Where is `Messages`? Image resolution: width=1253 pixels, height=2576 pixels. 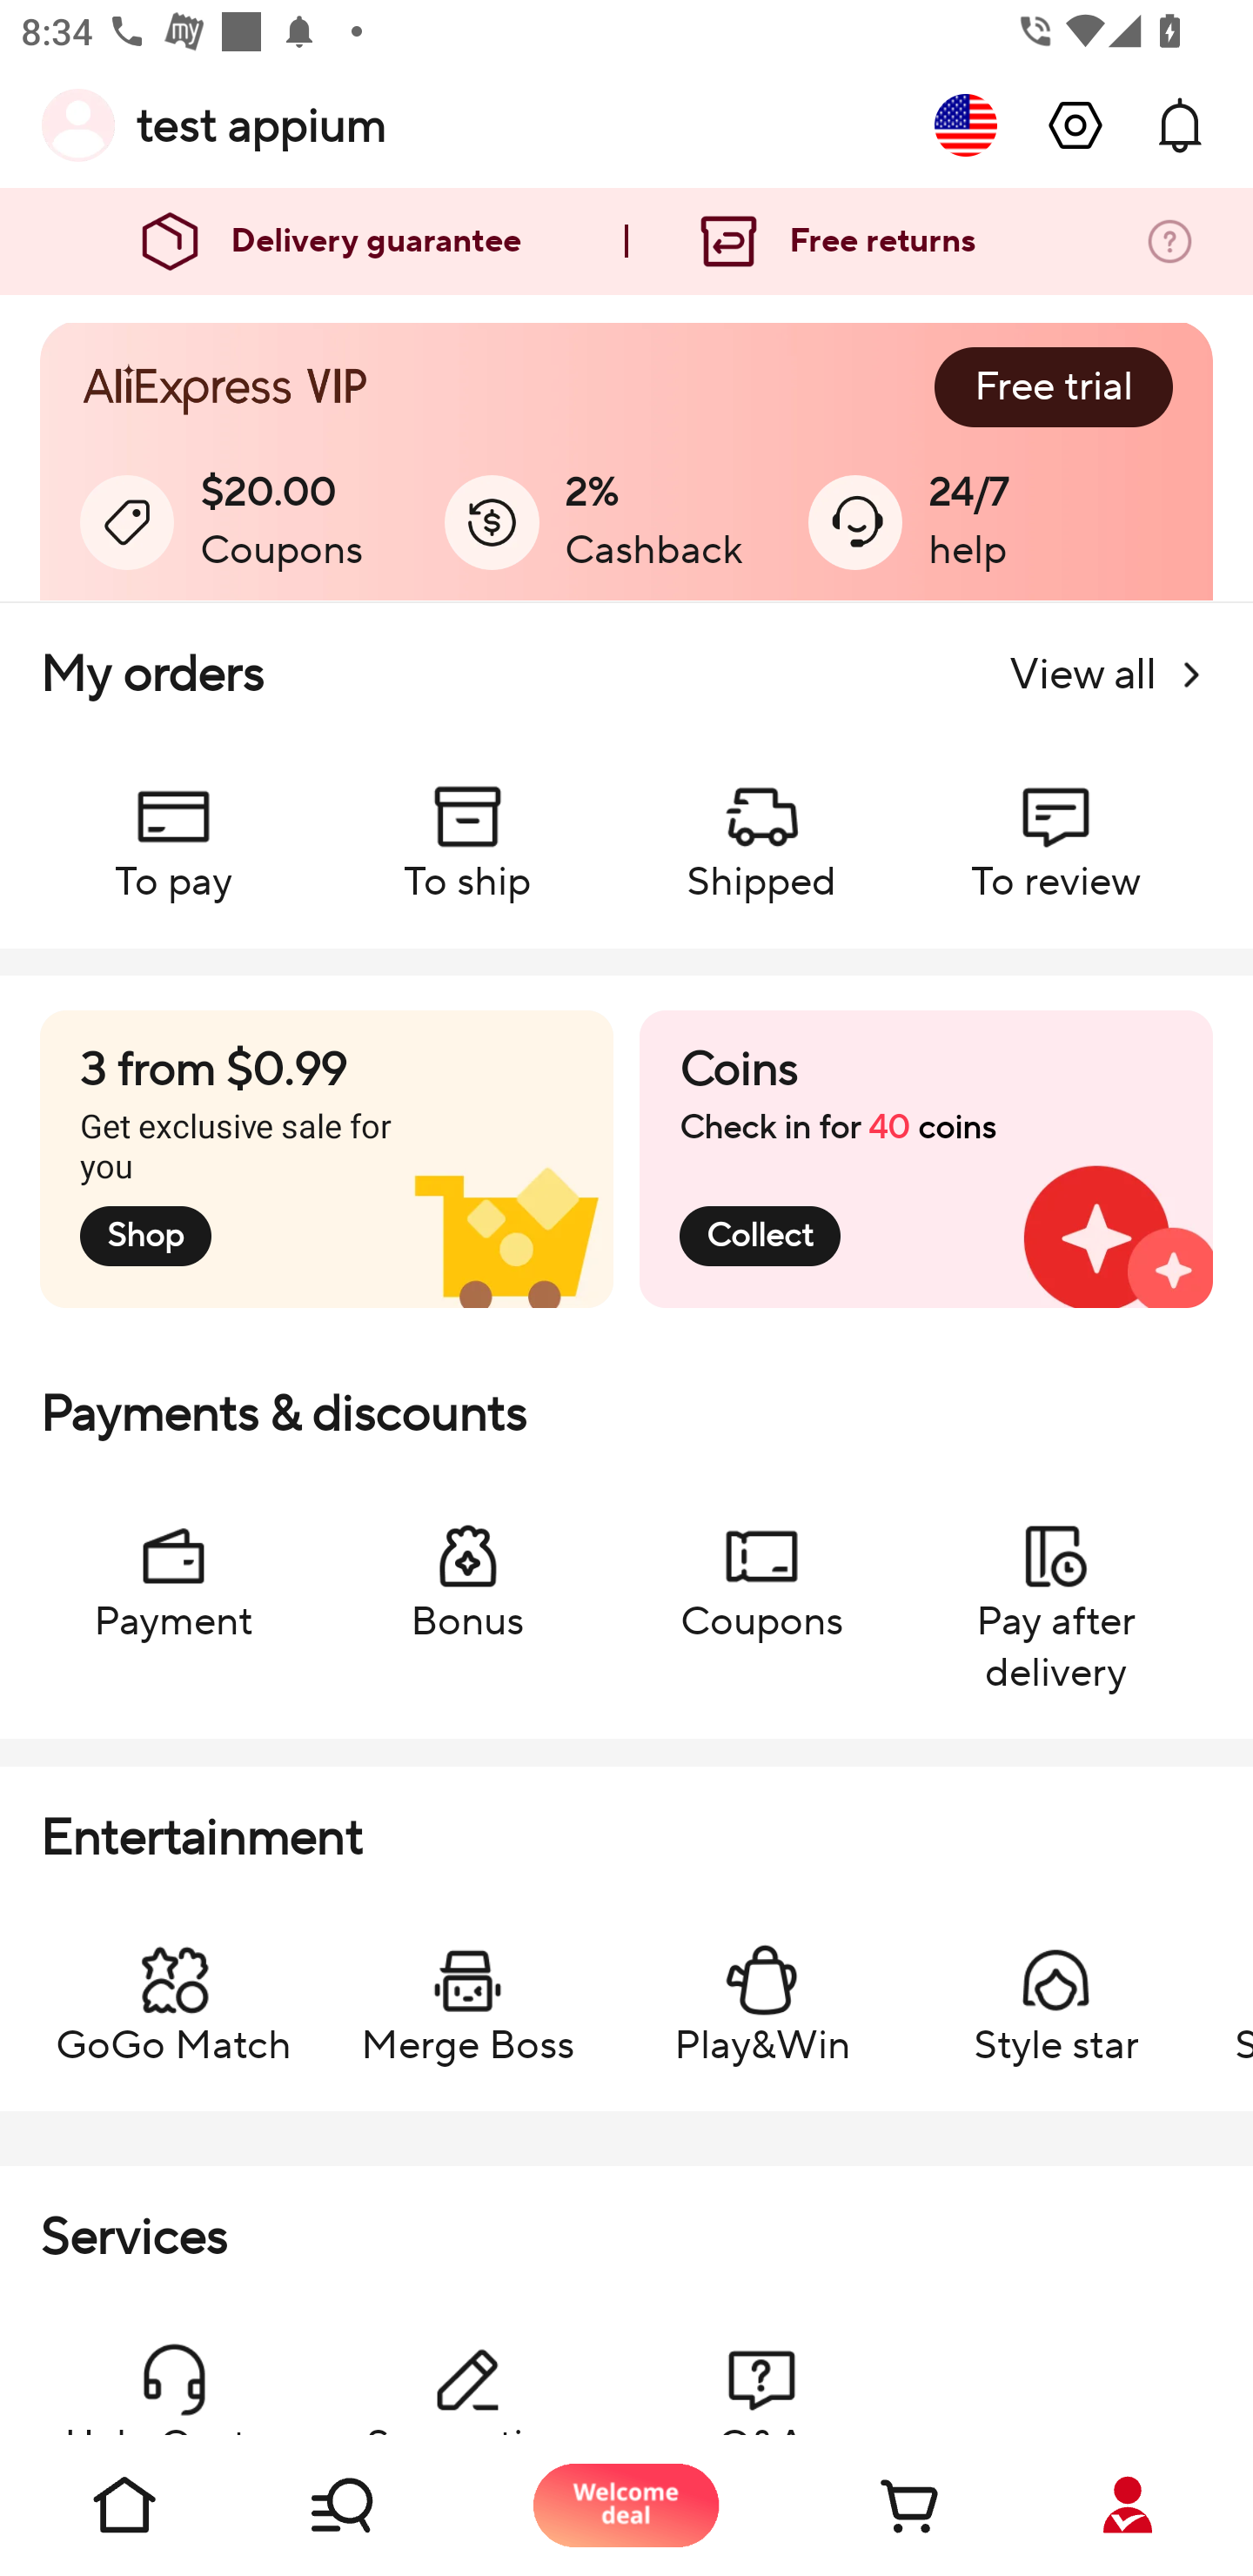 Messages is located at coordinates (1180, 124).